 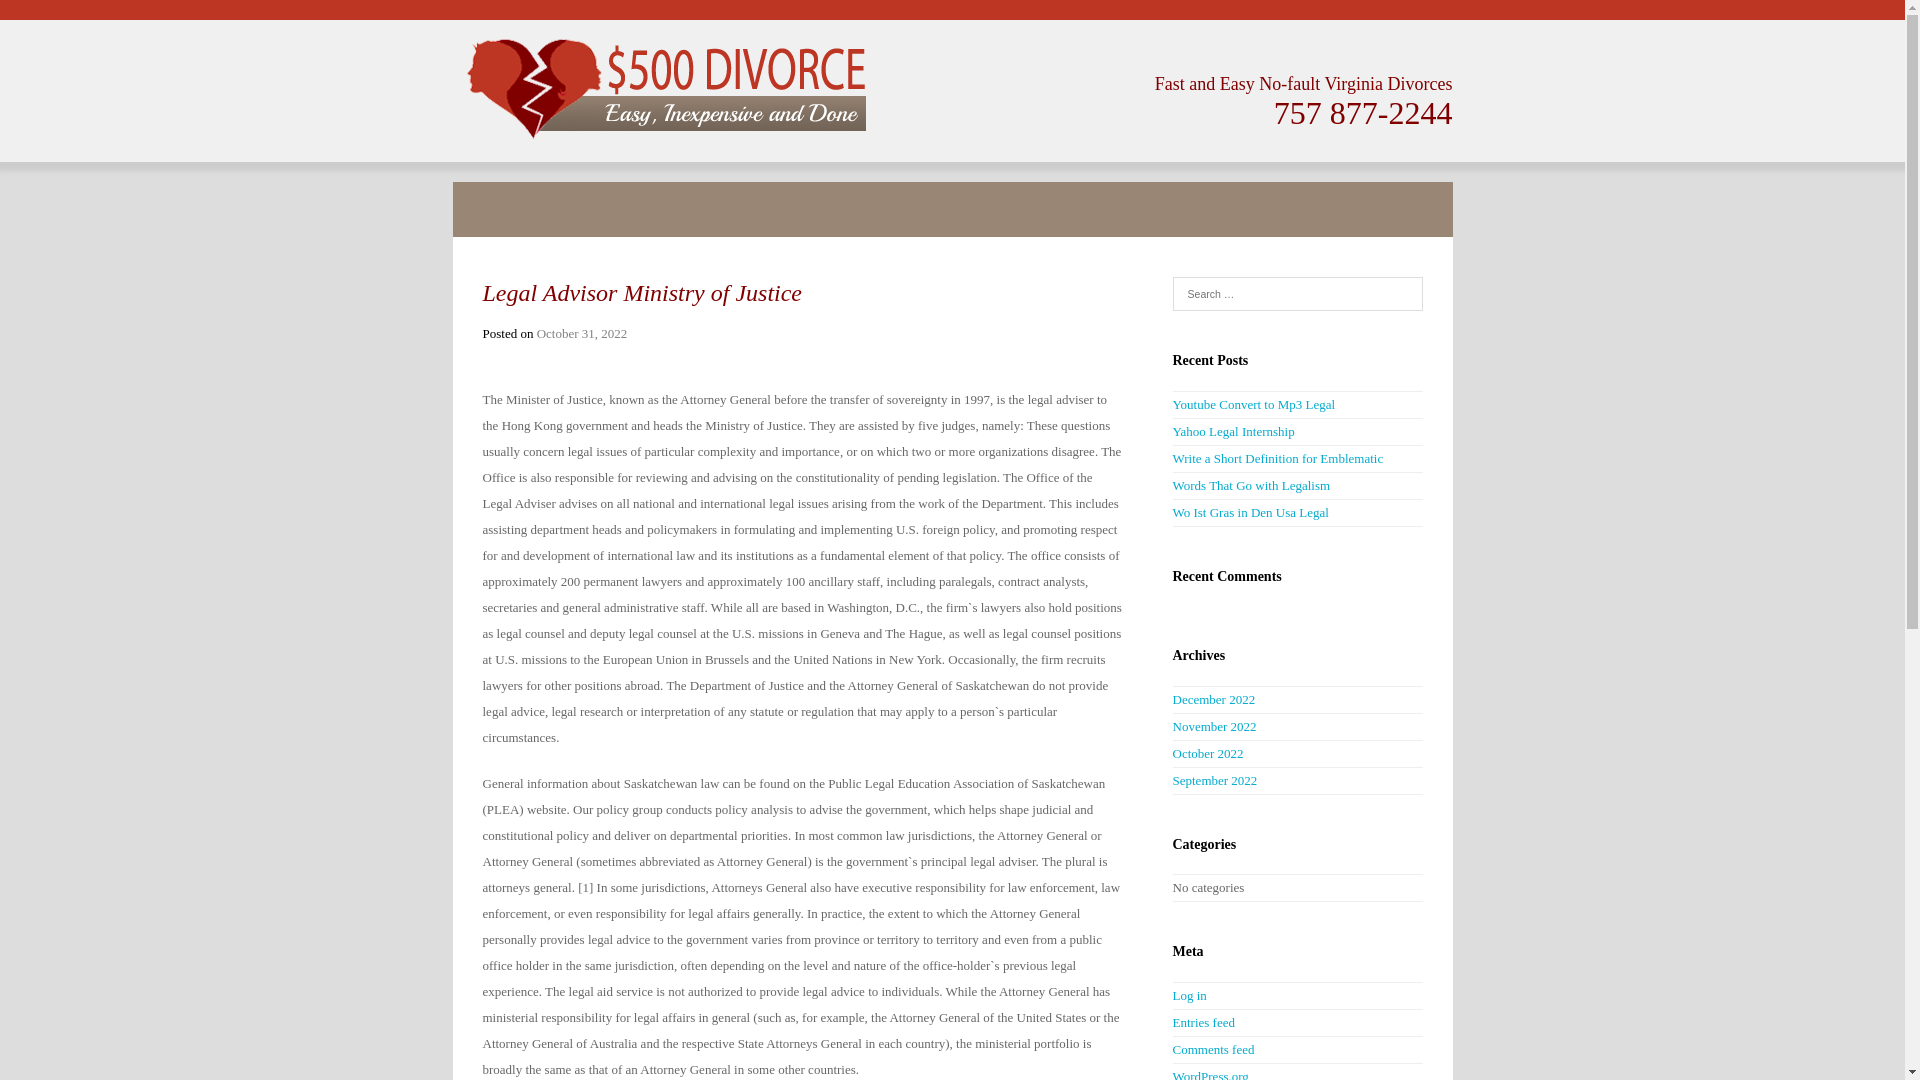 I want to click on Wo Ist Gras in Den Usa Legal, so click(x=1250, y=512).